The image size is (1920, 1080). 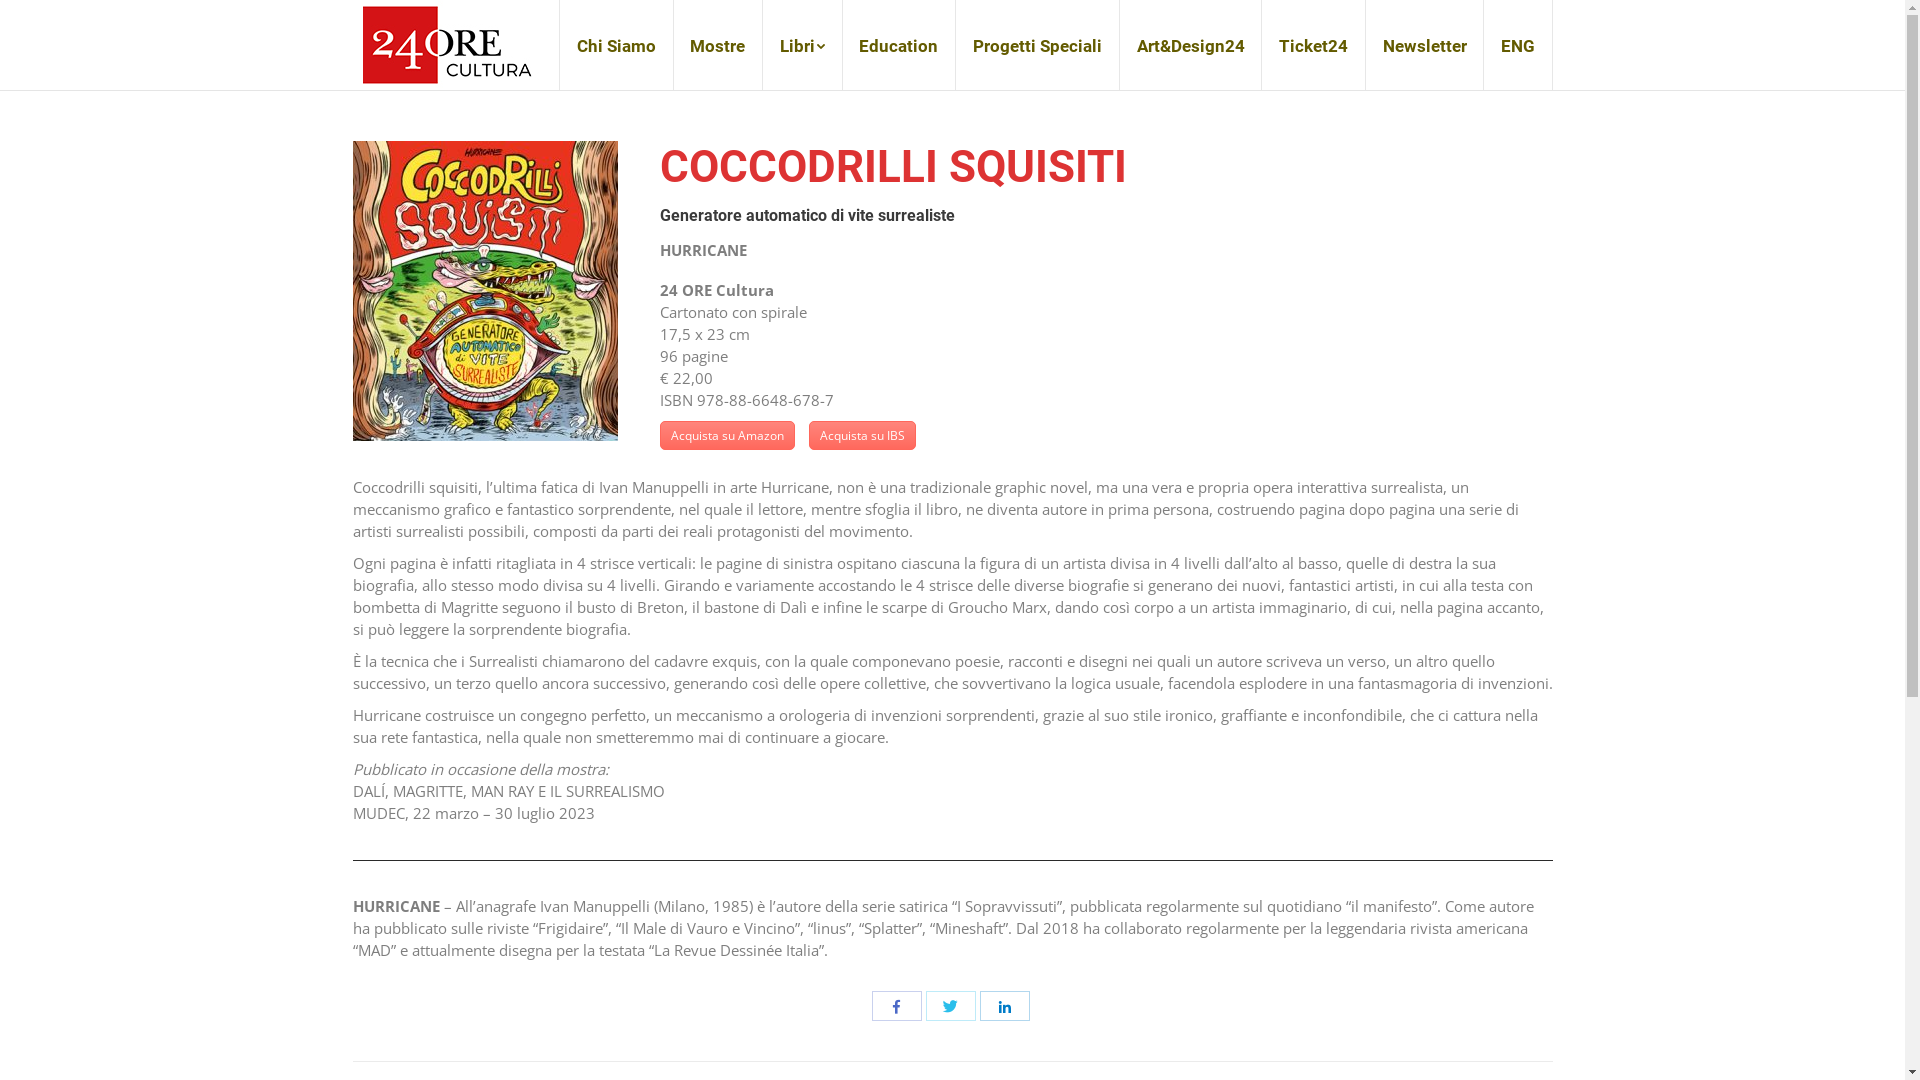 I want to click on Mostre, so click(x=718, y=45).